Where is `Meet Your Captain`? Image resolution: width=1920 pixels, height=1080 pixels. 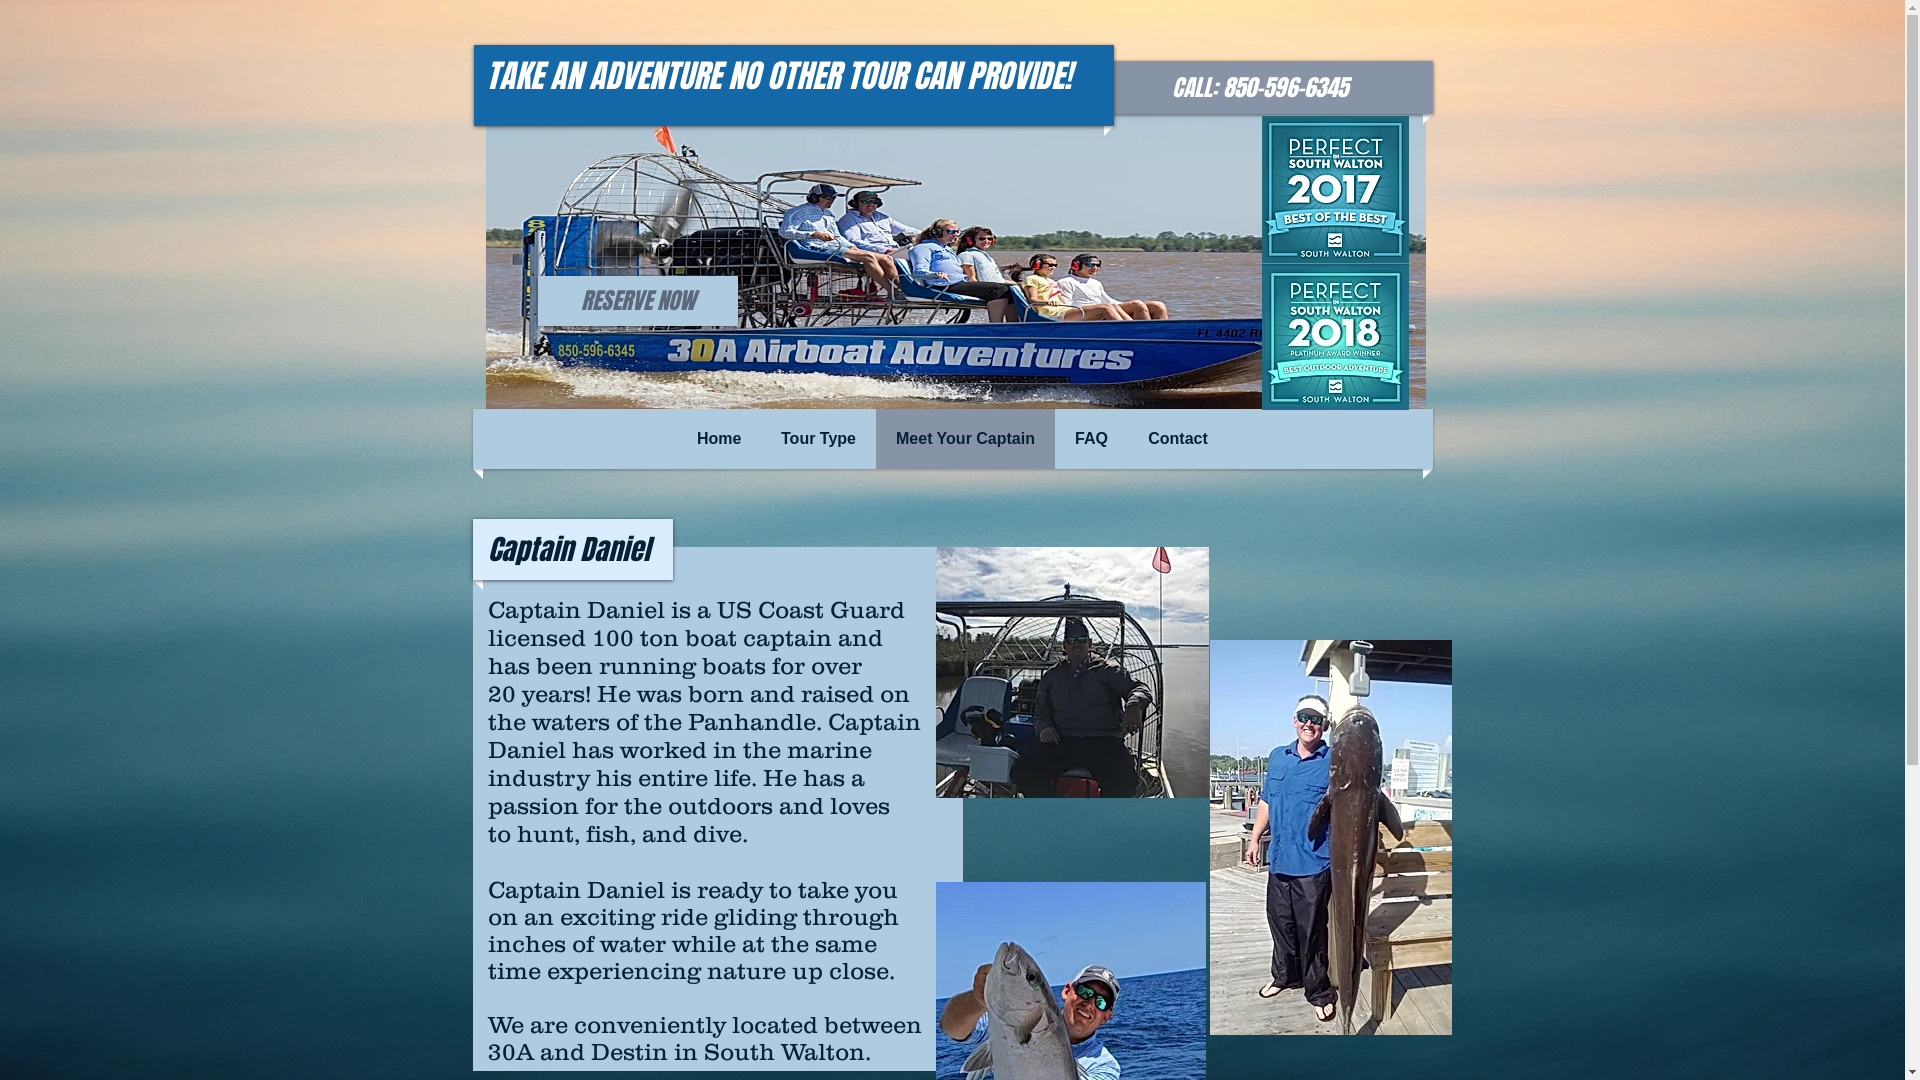
Meet Your Captain is located at coordinates (966, 439).